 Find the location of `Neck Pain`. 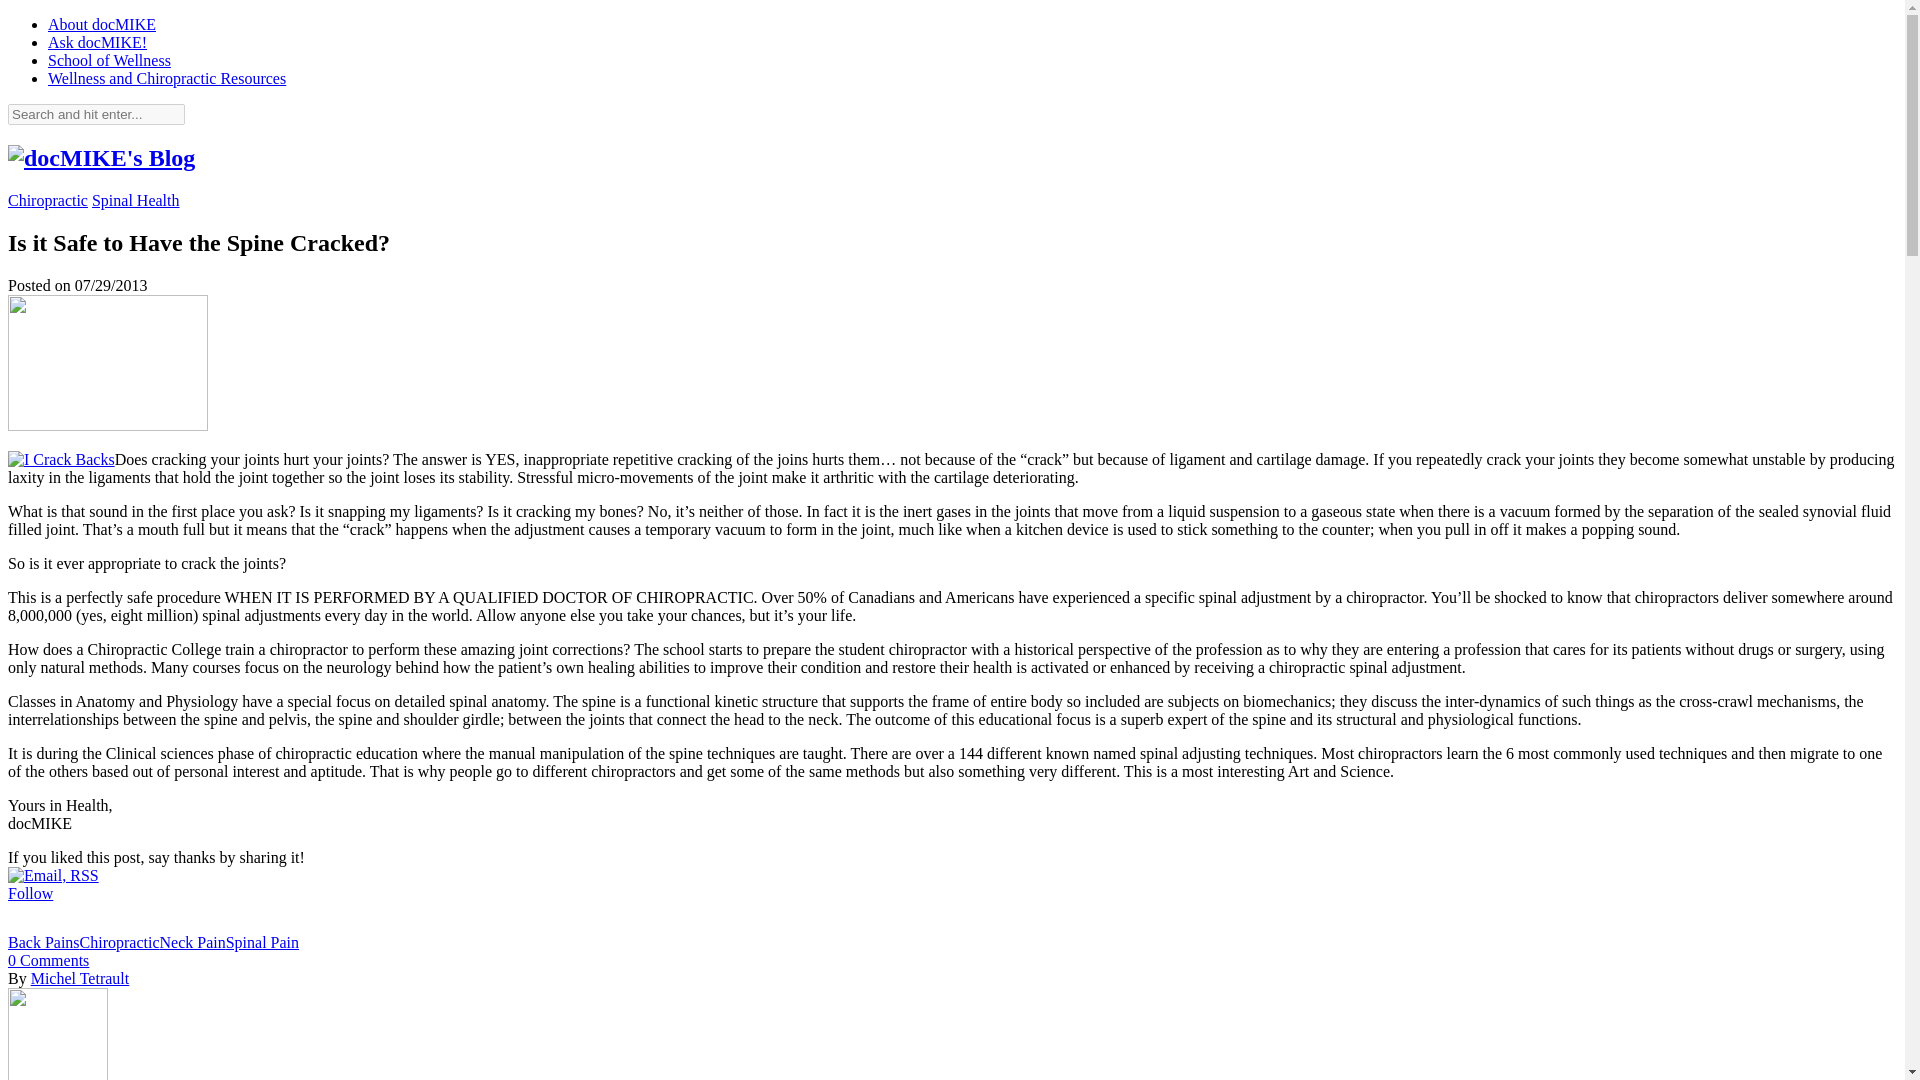

Neck Pain is located at coordinates (192, 942).